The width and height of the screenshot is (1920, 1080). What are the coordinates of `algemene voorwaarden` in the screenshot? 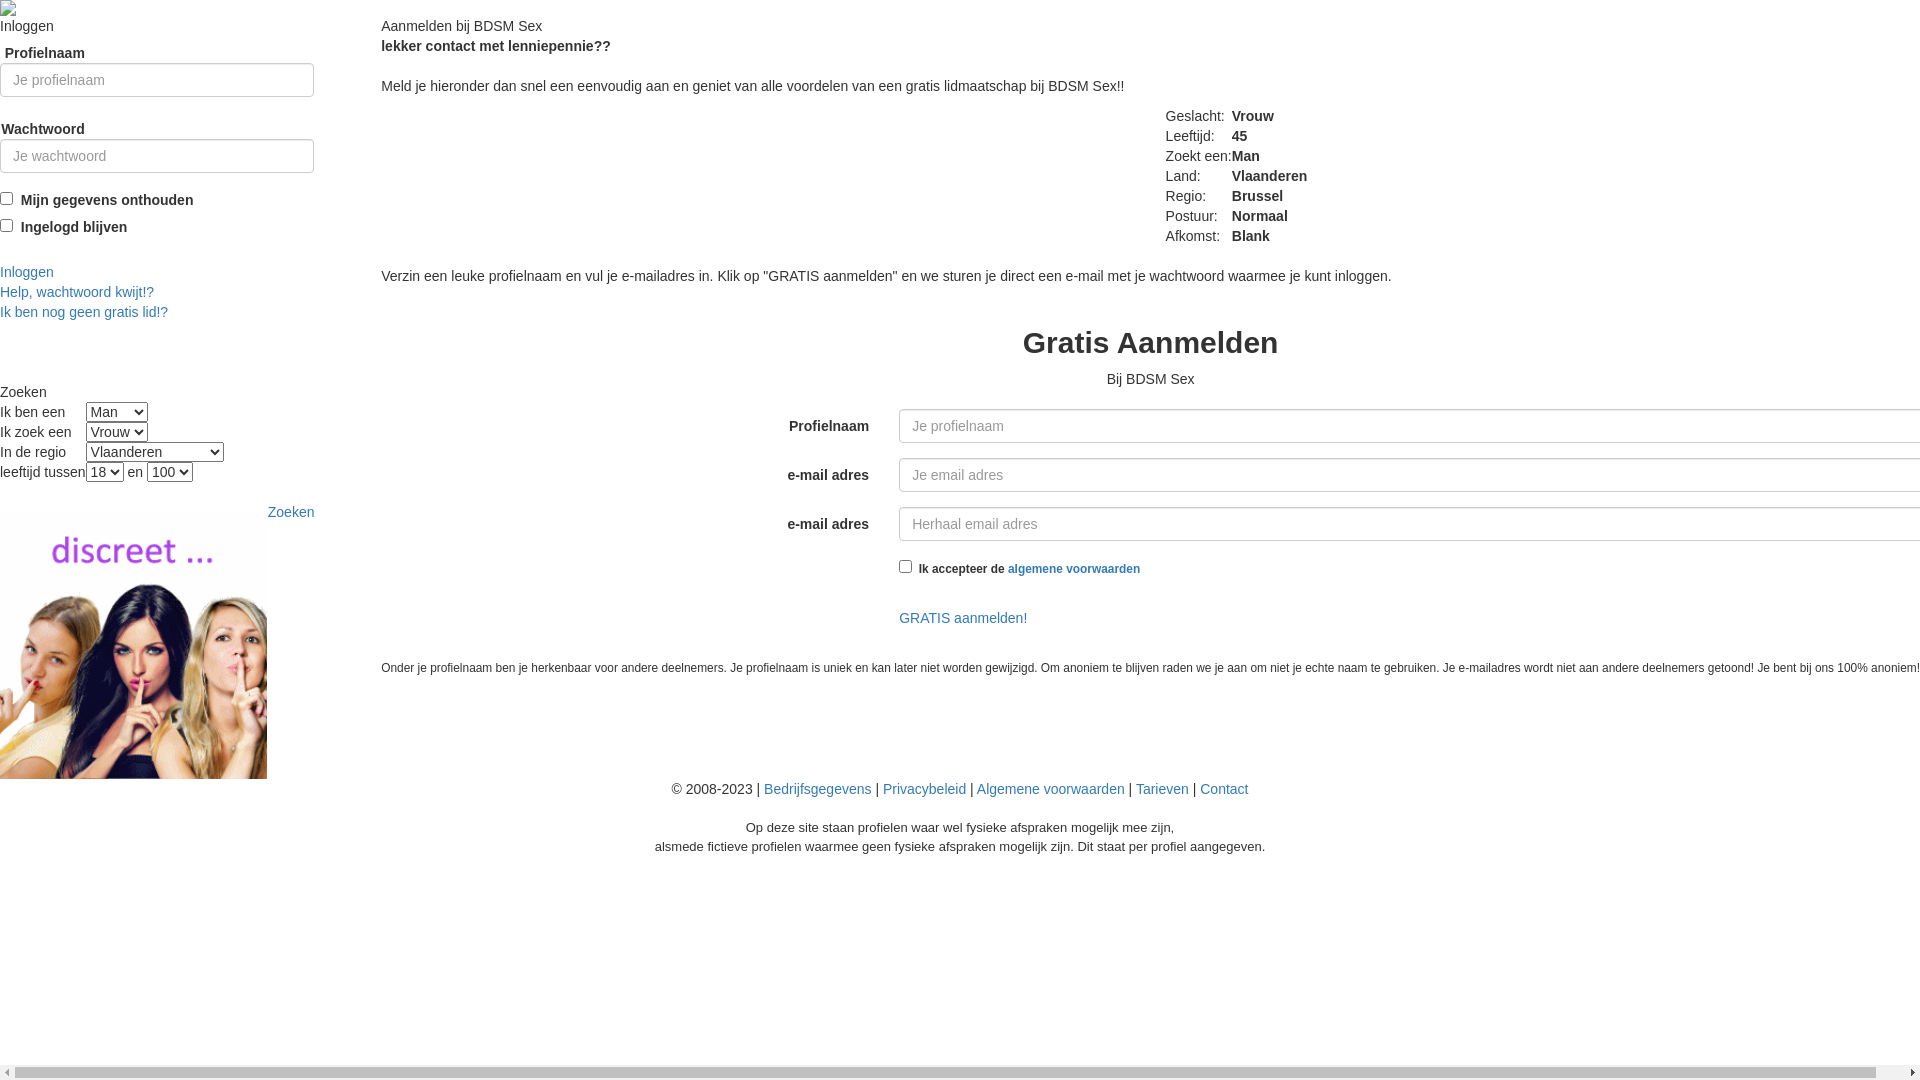 It's located at (1074, 569).